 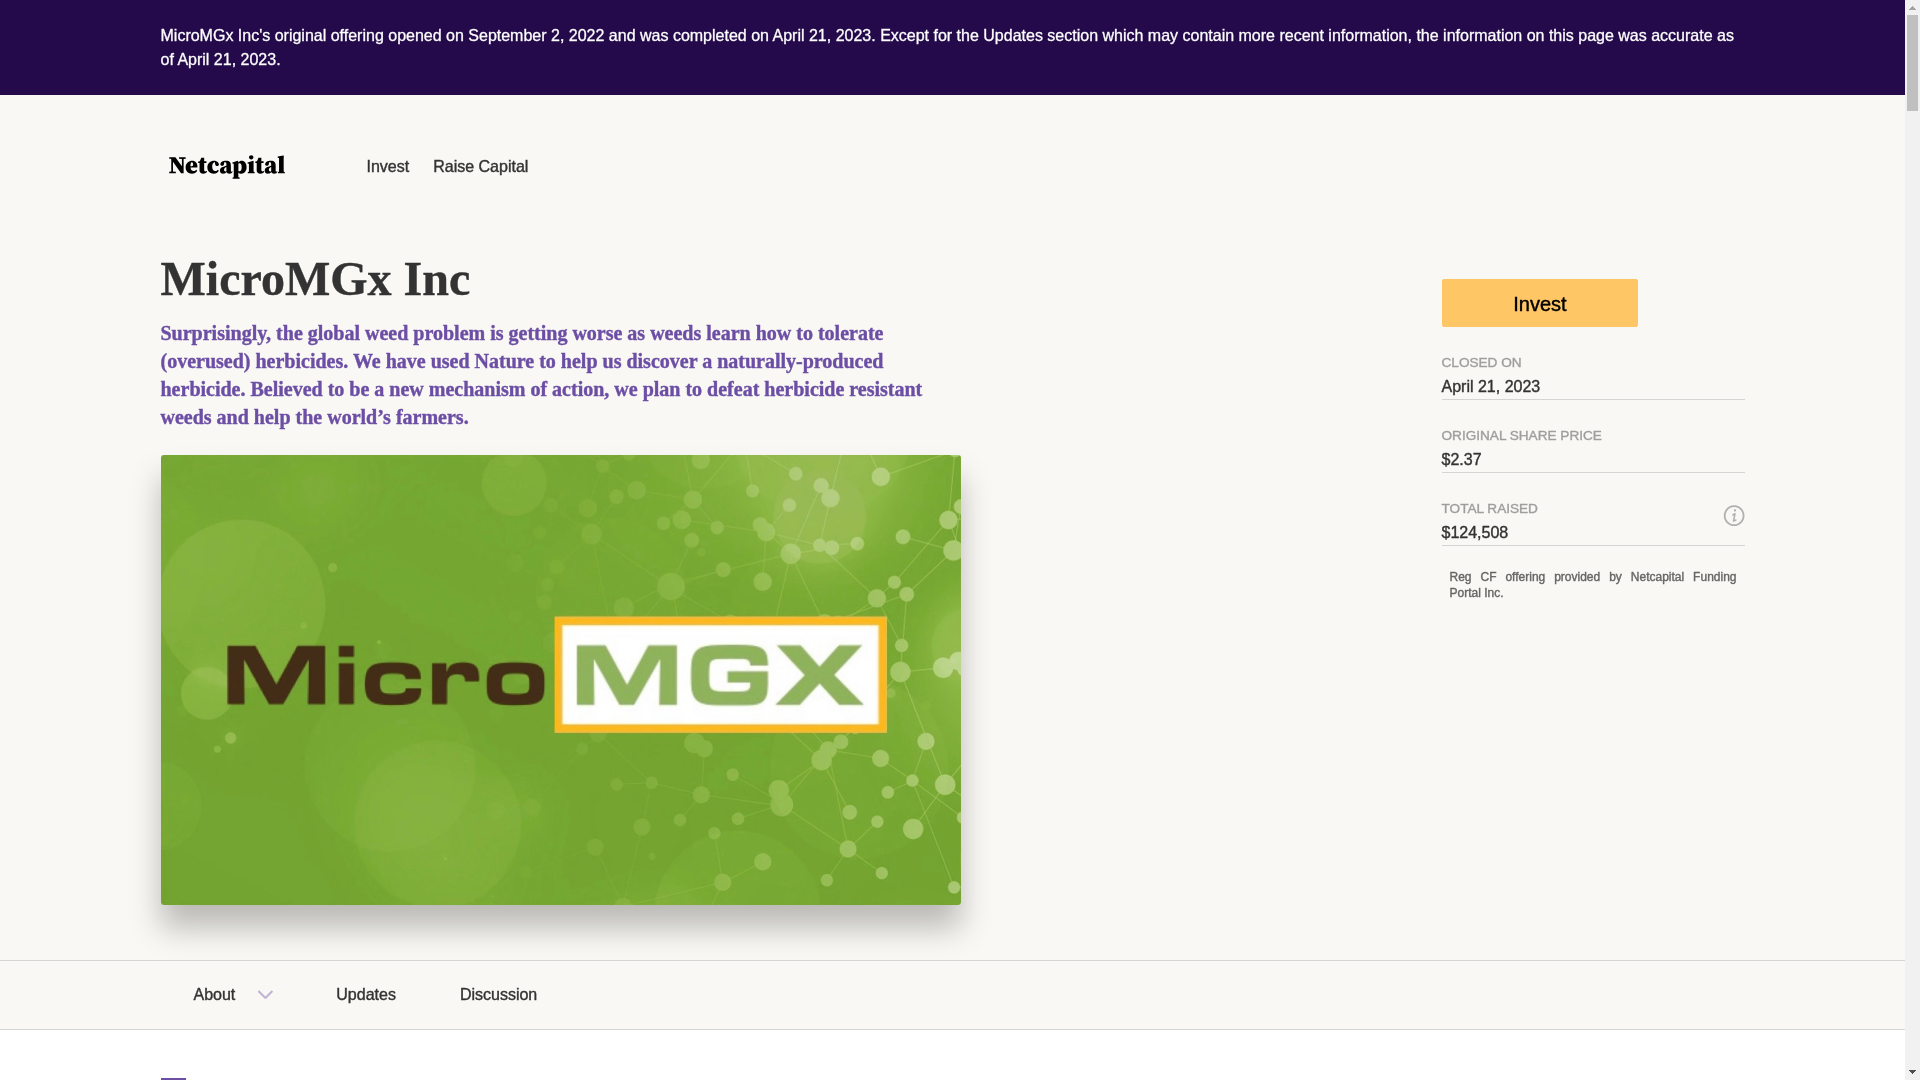 What do you see at coordinates (498, 994) in the screenshot?
I see `Discussion` at bounding box center [498, 994].